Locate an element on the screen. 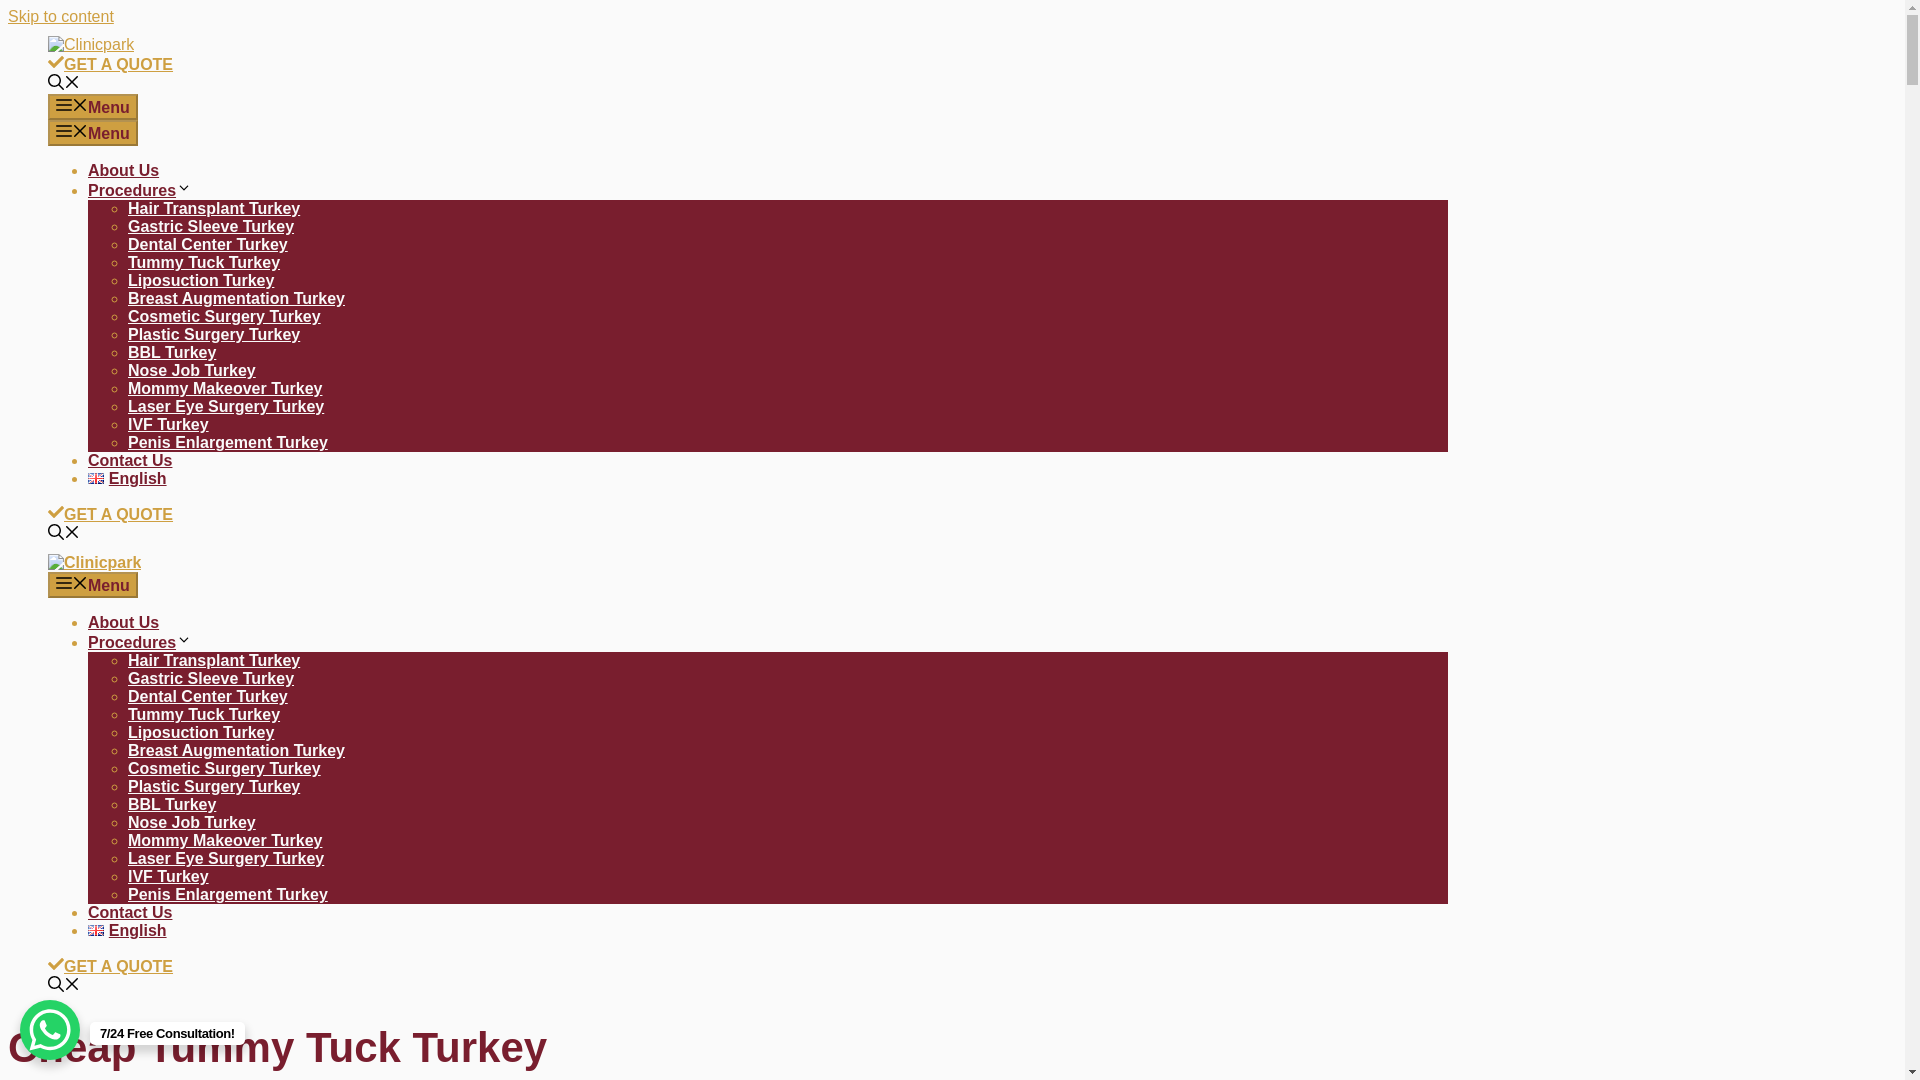  Cosmetic Surgery Turkey is located at coordinates (224, 768).